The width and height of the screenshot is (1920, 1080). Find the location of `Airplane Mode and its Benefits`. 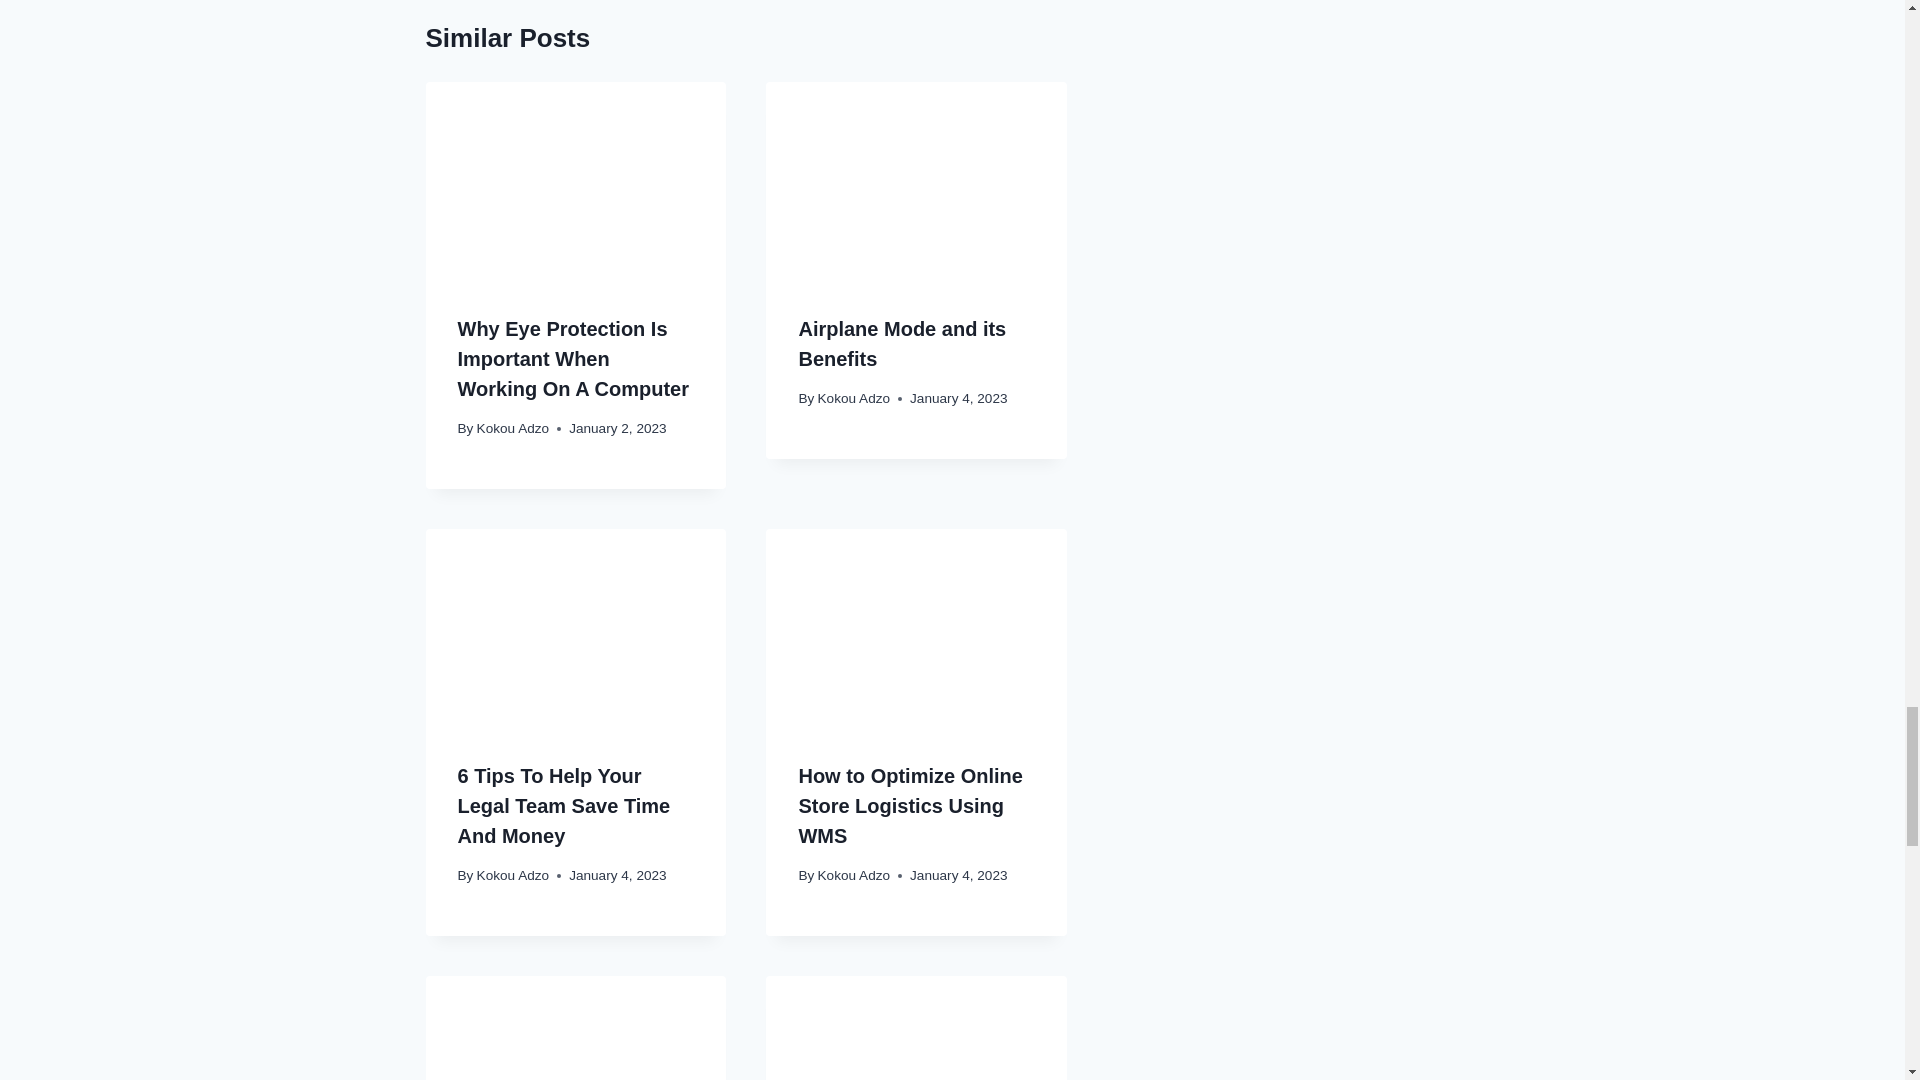

Airplane Mode and its Benefits is located at coordinates (902, 344).